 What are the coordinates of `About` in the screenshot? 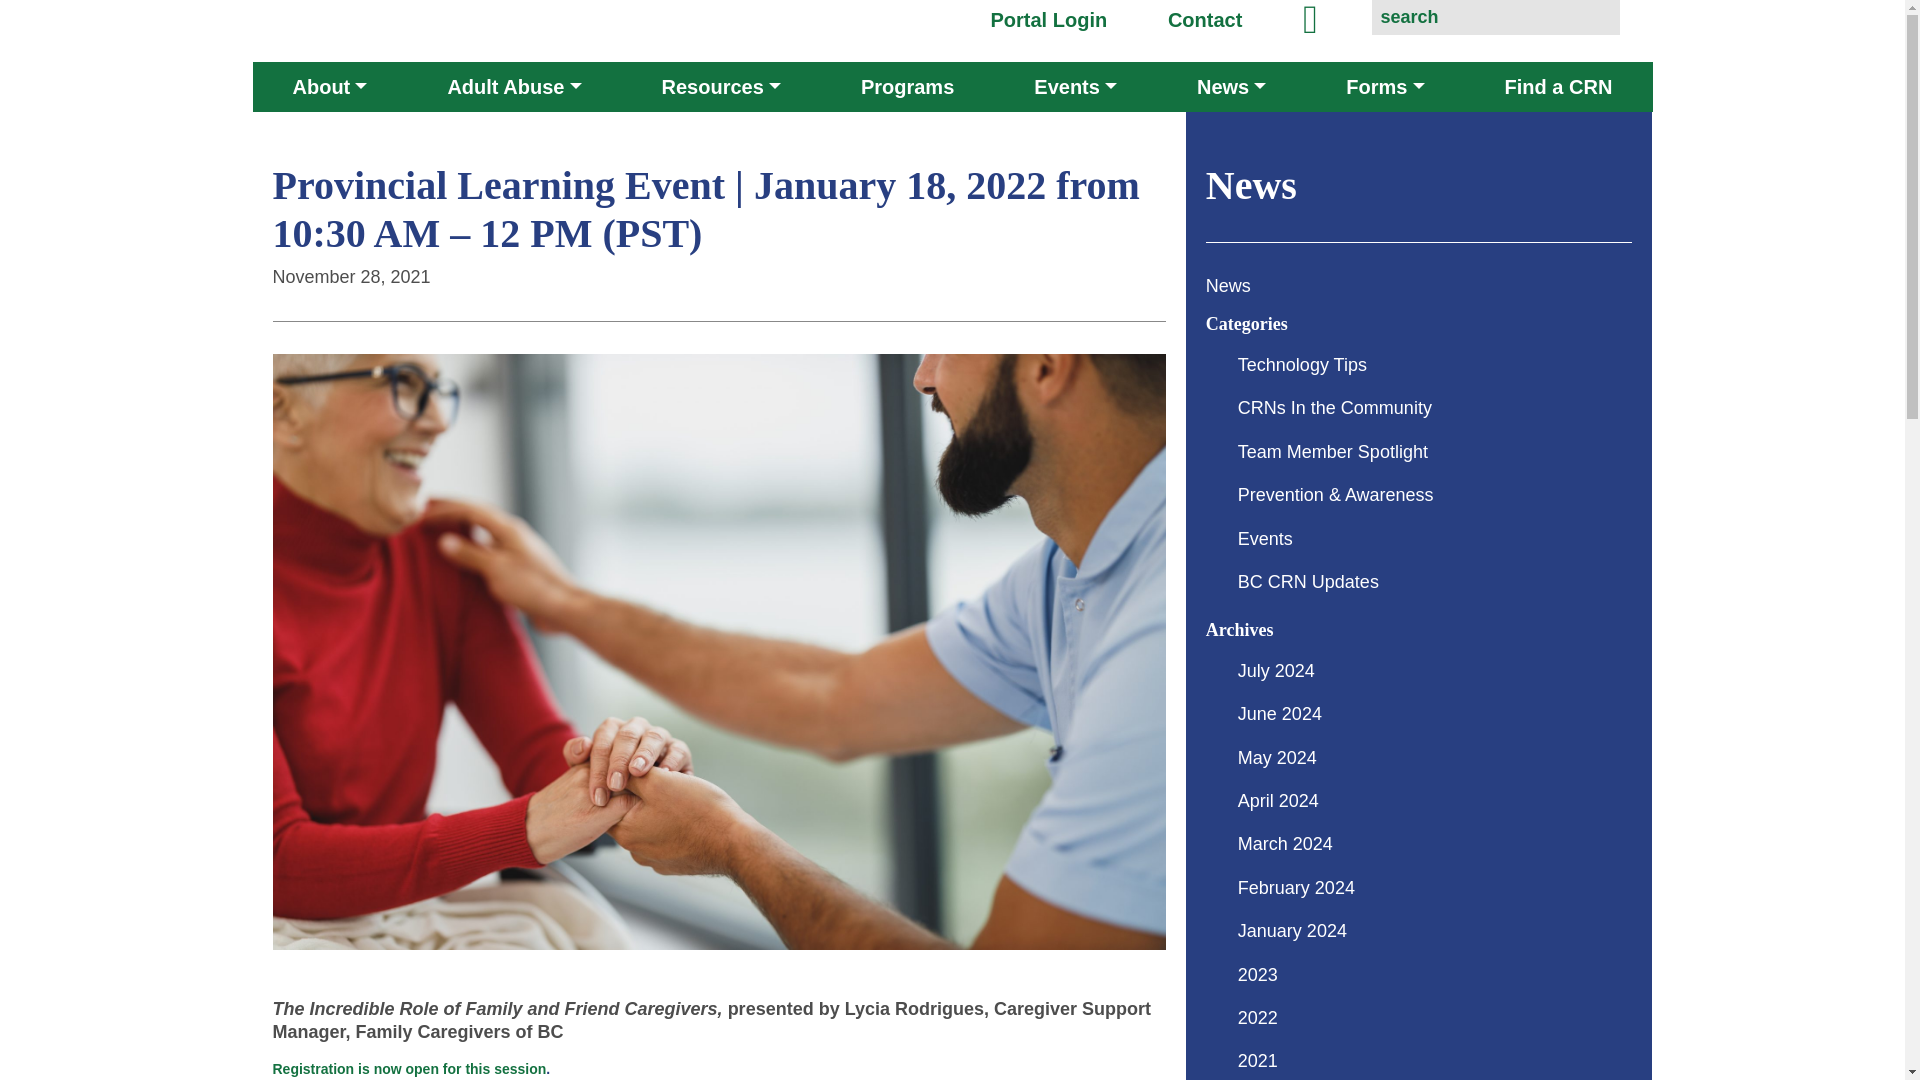 It's located at (330, 86).